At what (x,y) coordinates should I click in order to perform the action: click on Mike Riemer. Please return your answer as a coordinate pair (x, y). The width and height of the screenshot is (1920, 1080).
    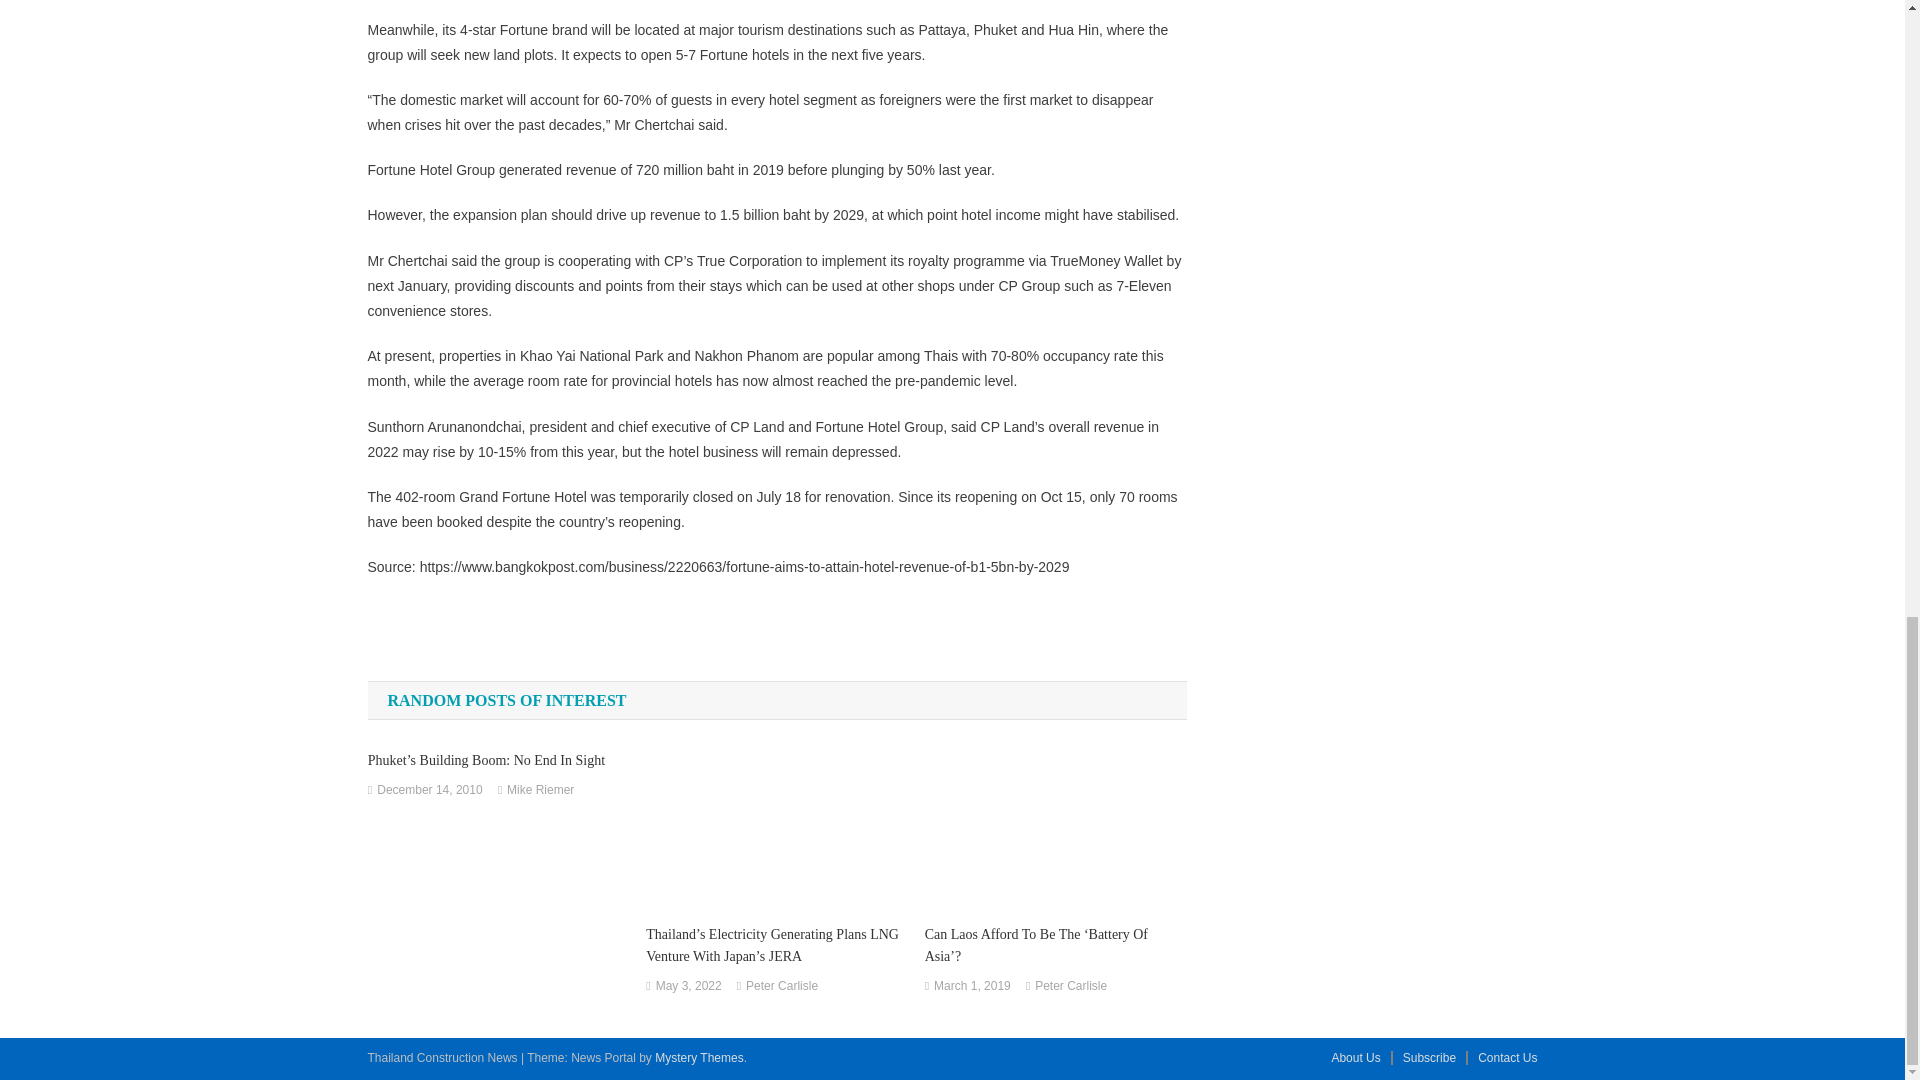
    Looking at the image, I should click on (540, 790).